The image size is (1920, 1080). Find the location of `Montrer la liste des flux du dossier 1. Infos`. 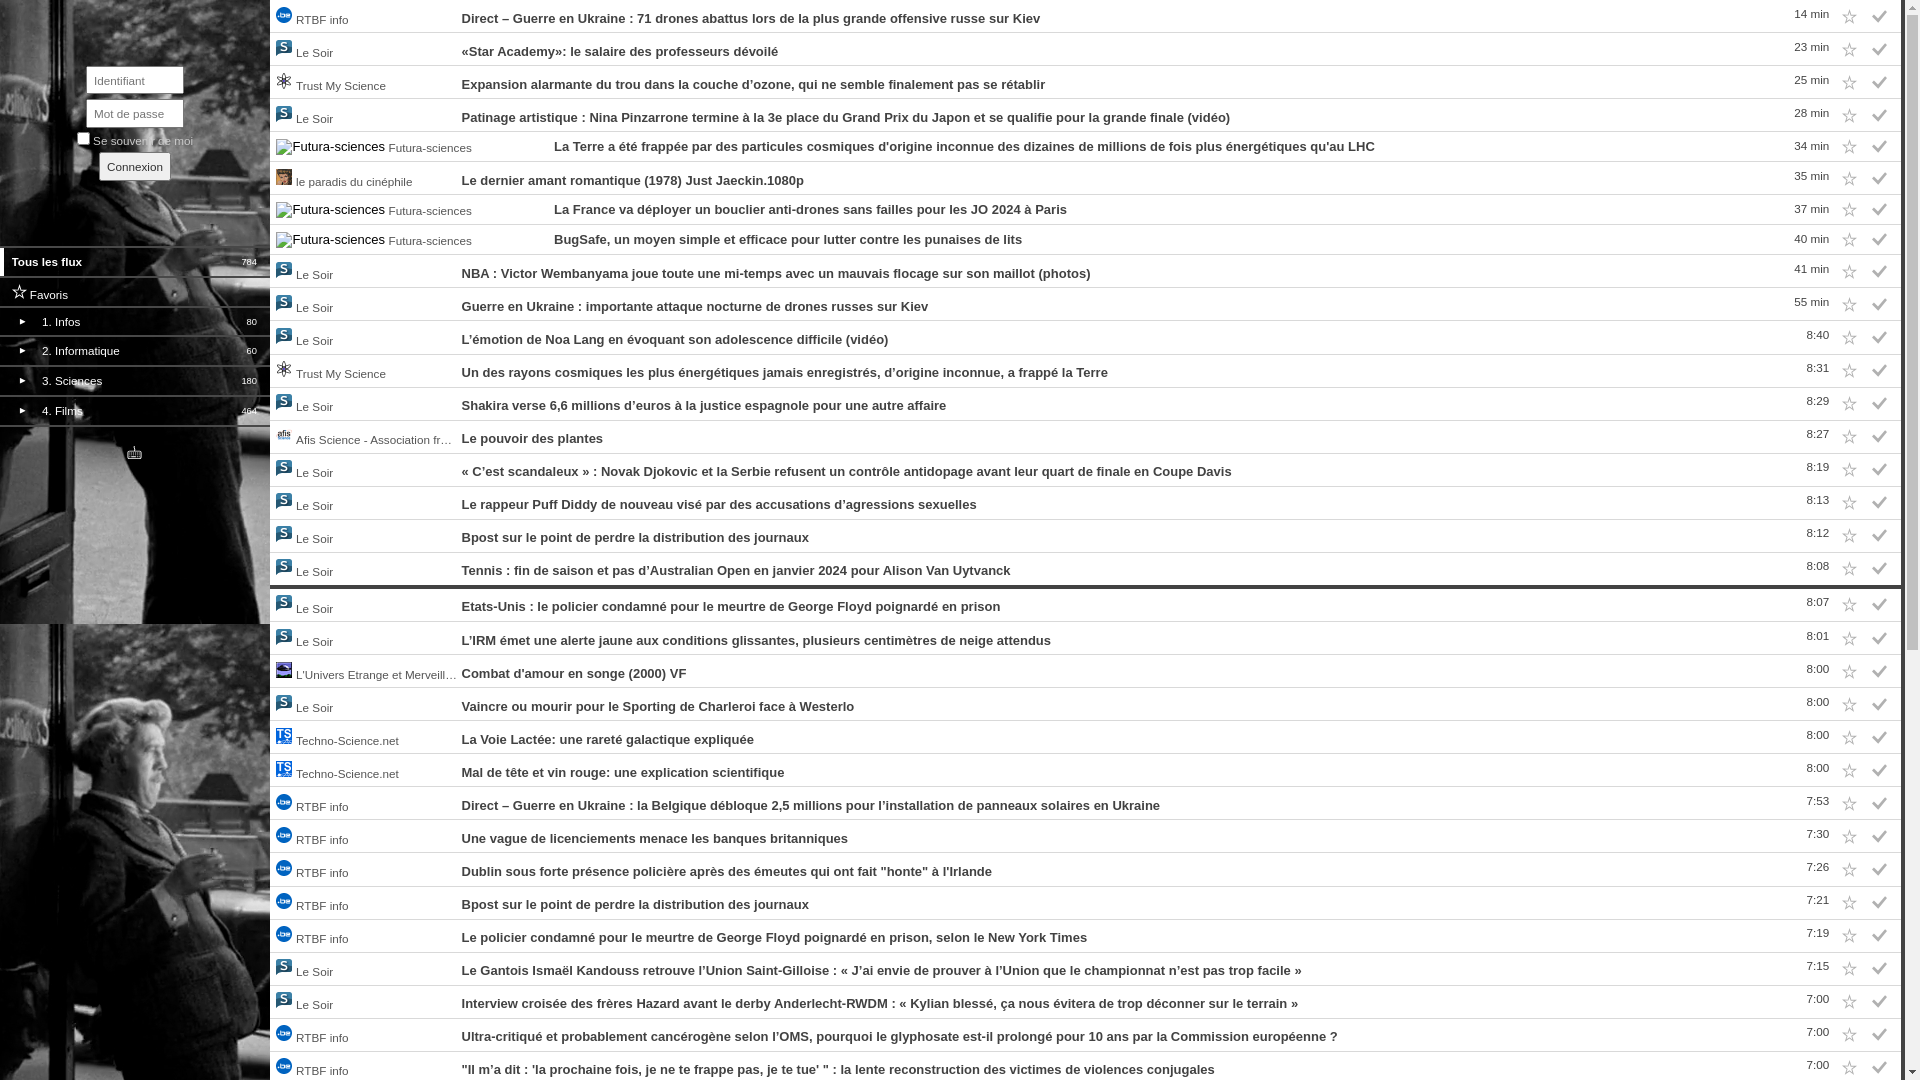

Montrer la liste des flux du dossier 1. Infos is located at coordinates (26, 317).